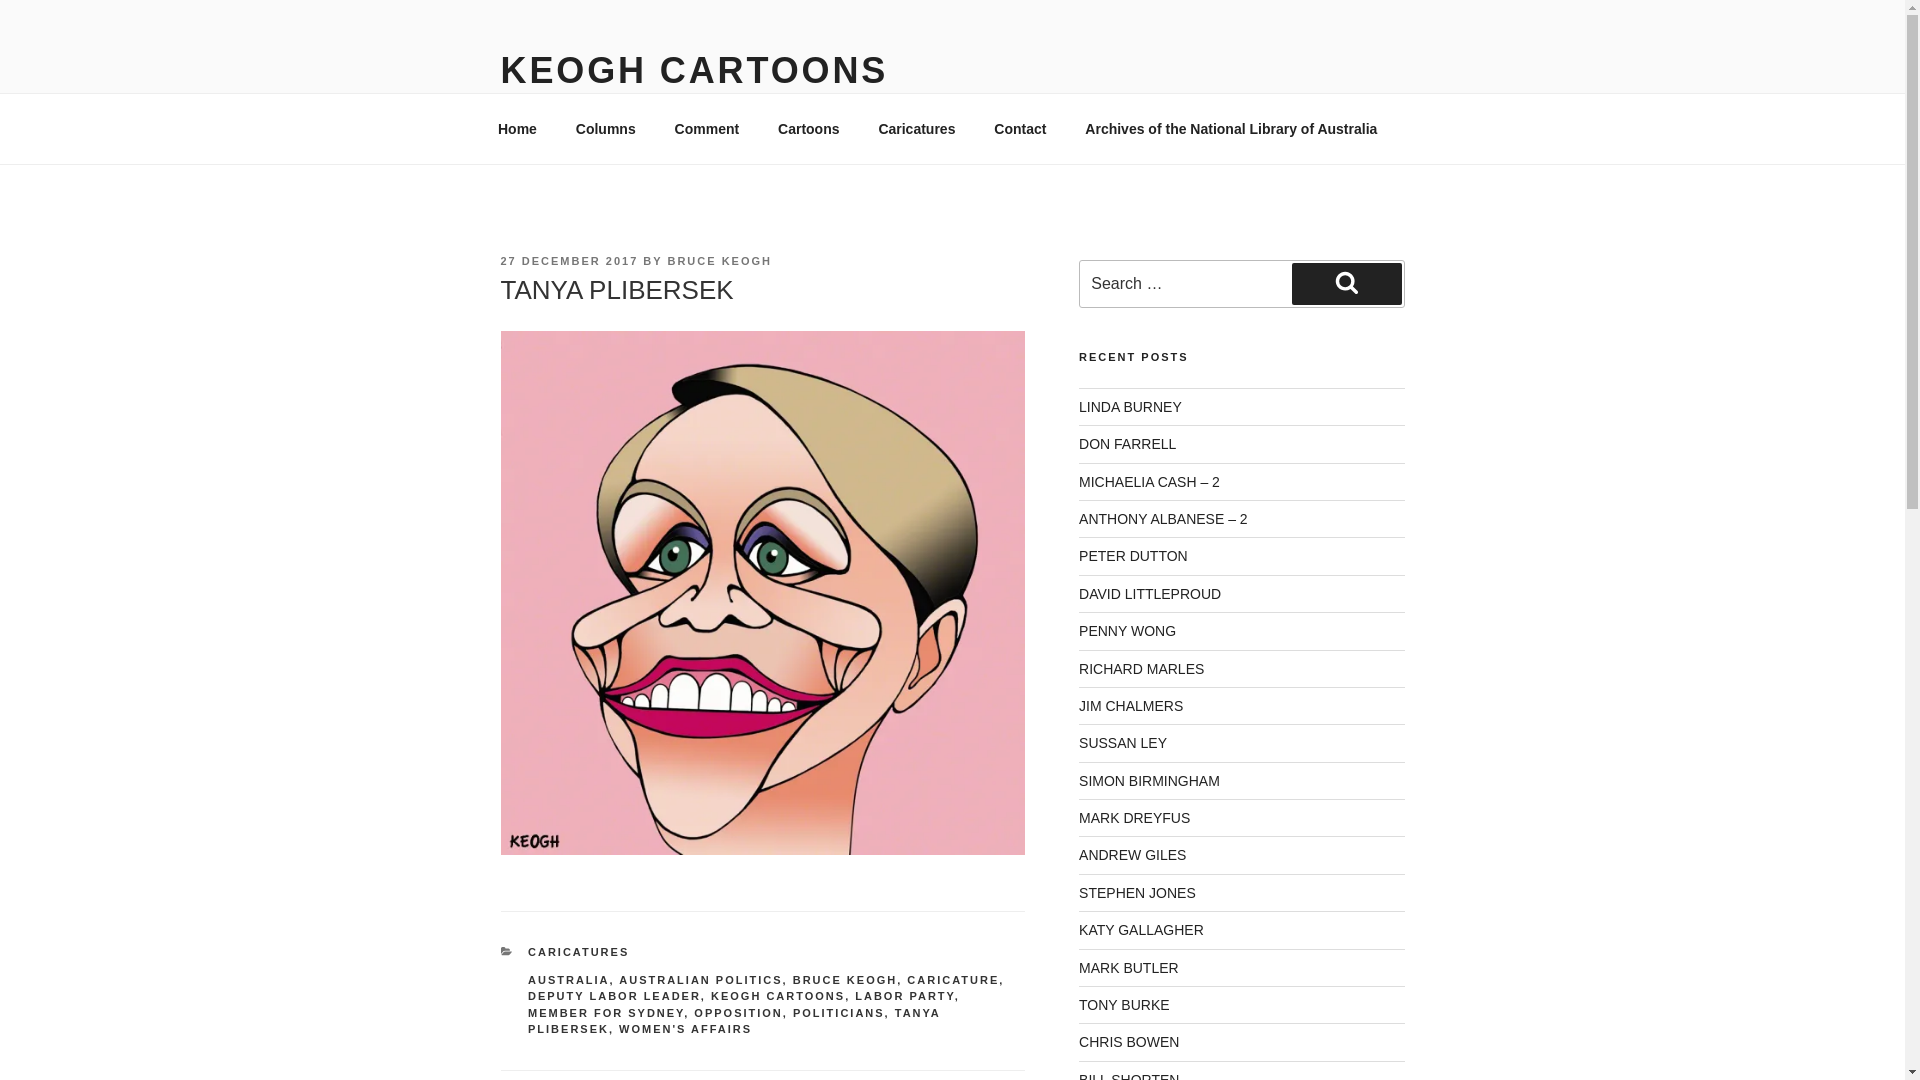 The height and width of the screenshot is (1080, 1920). Describe the element at coordinates (1123, 743) in the screenshot. I see `SUSSAN LEY` at that location.